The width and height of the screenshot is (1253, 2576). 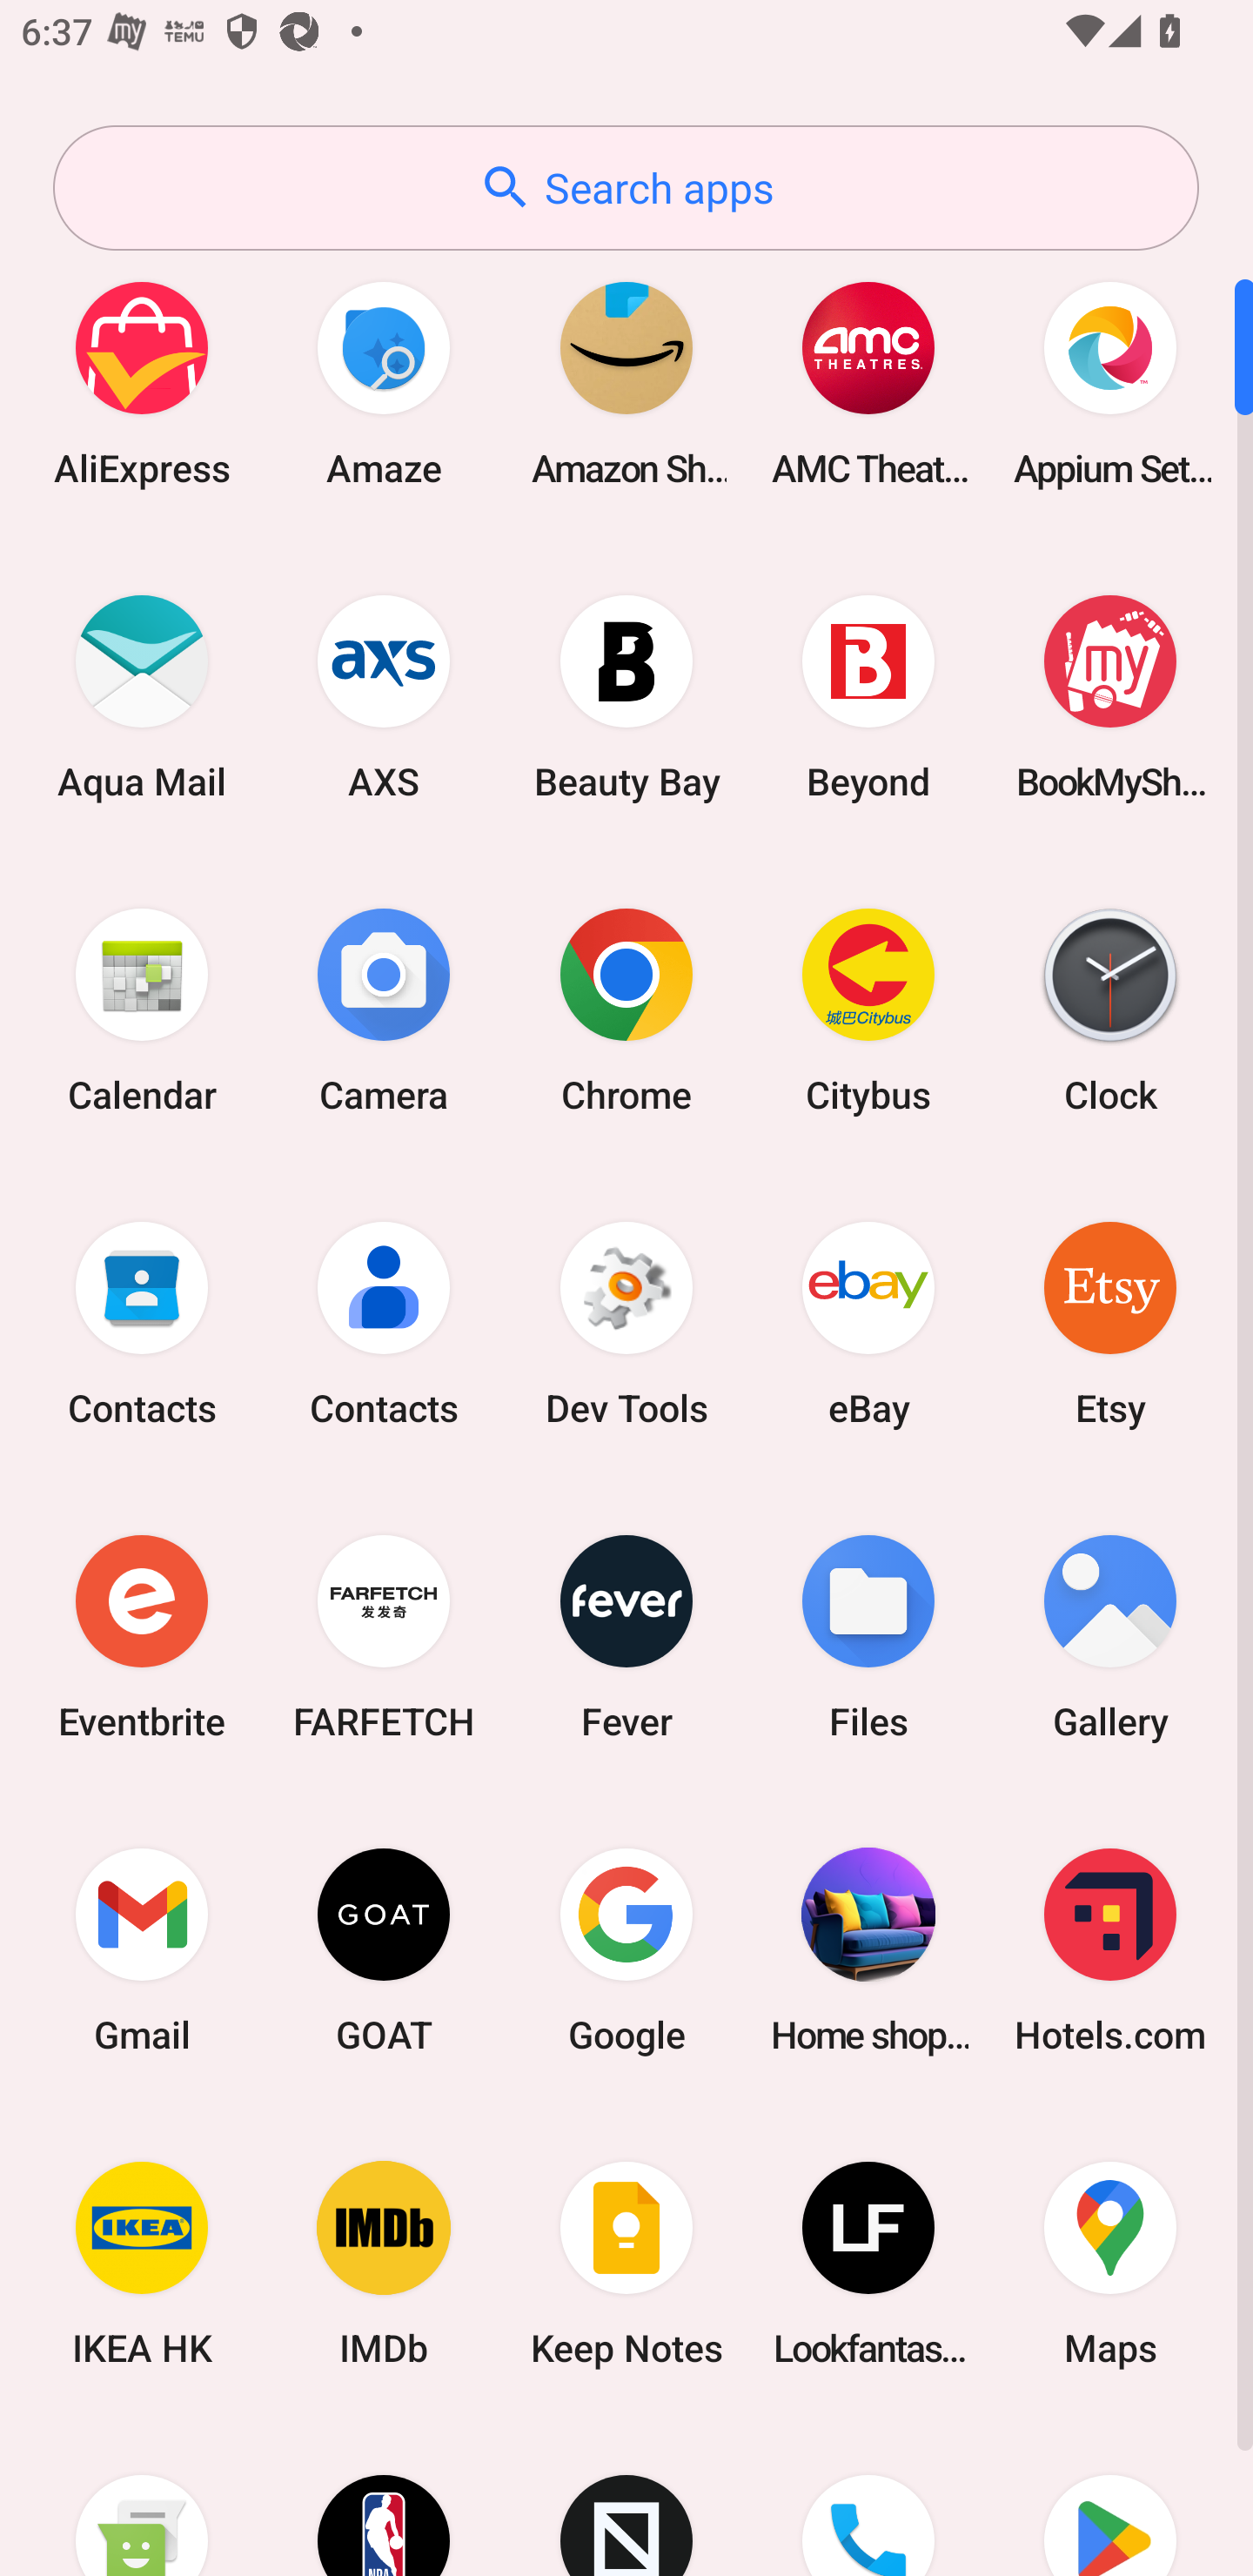 I want to click on Chrome, so click(x=626, y=1010).